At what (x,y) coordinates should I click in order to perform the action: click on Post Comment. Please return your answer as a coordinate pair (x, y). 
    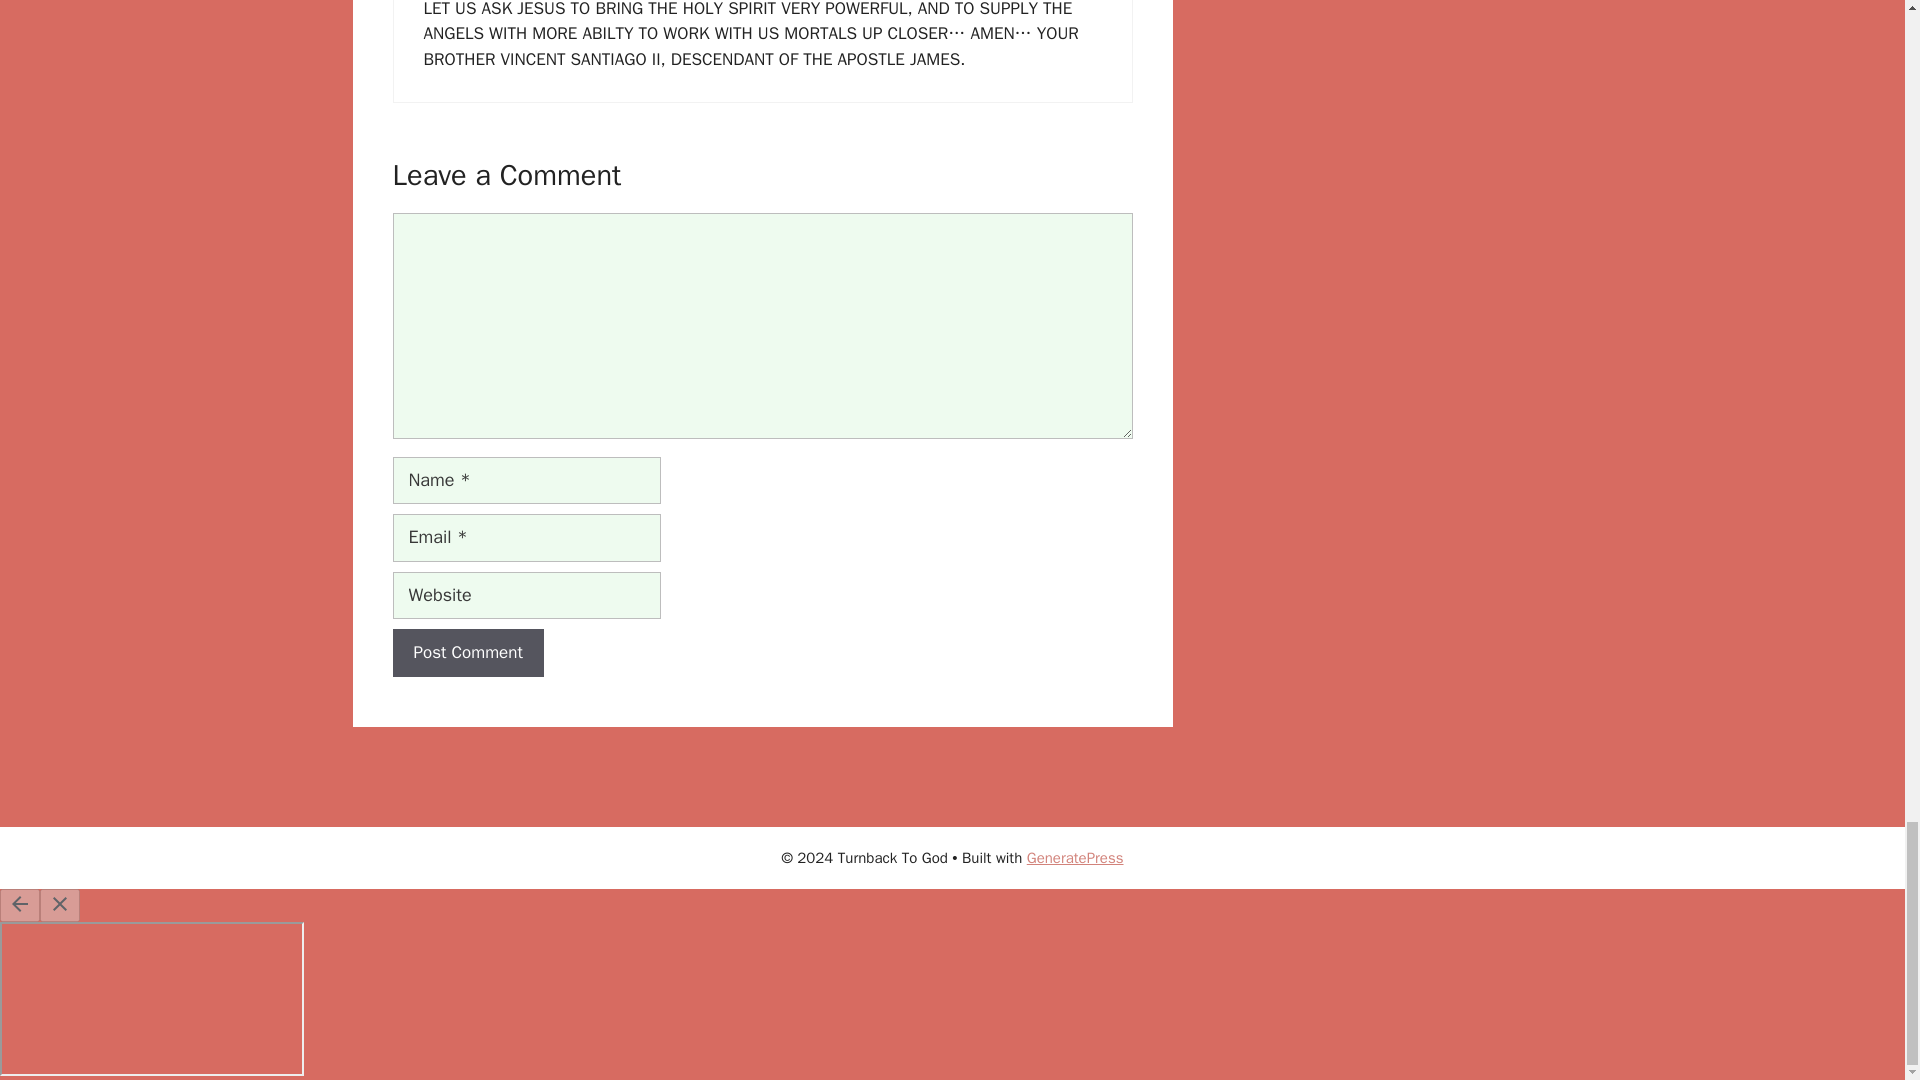
    Looking at the image, I should click on (467, 652).